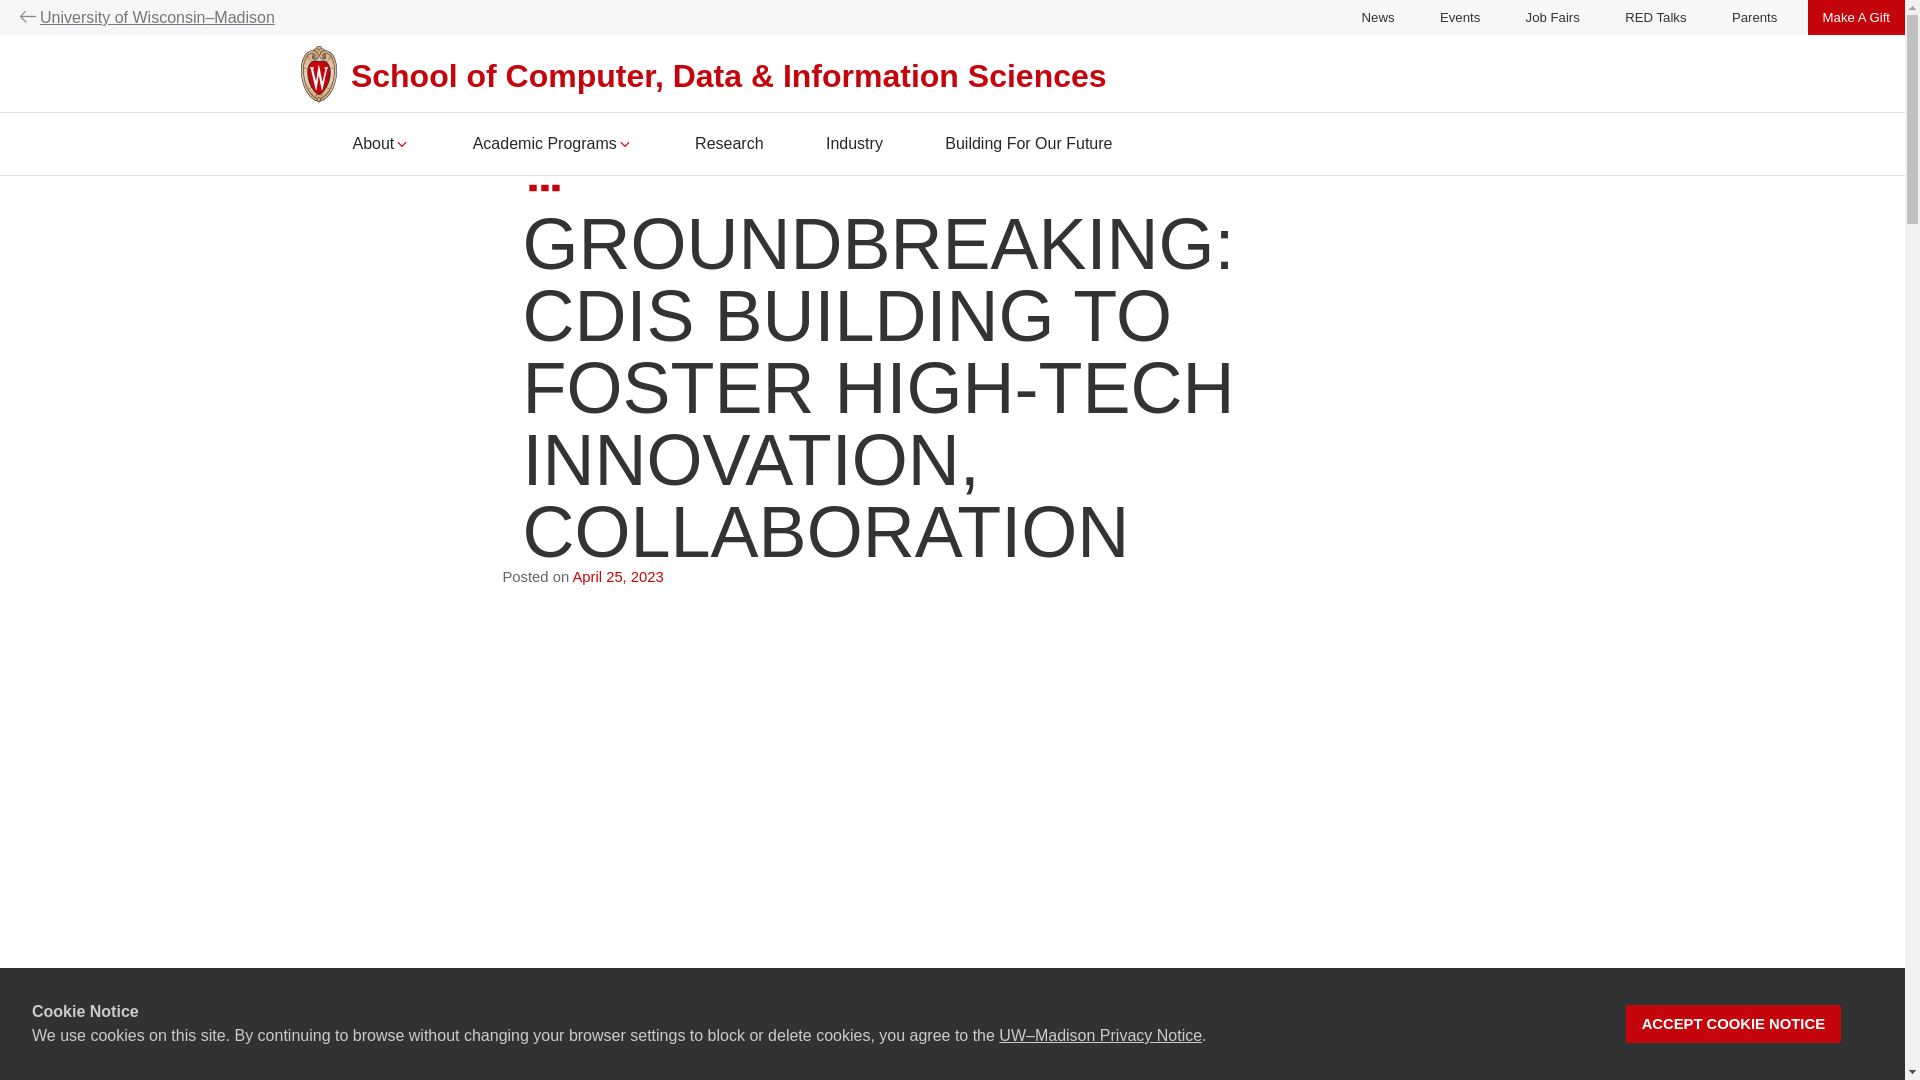 The width and height of the screenshot is (1920, 1080). Describe the element at coordinates (1754, 16) in the screenshot. I see `Parents` at that location.